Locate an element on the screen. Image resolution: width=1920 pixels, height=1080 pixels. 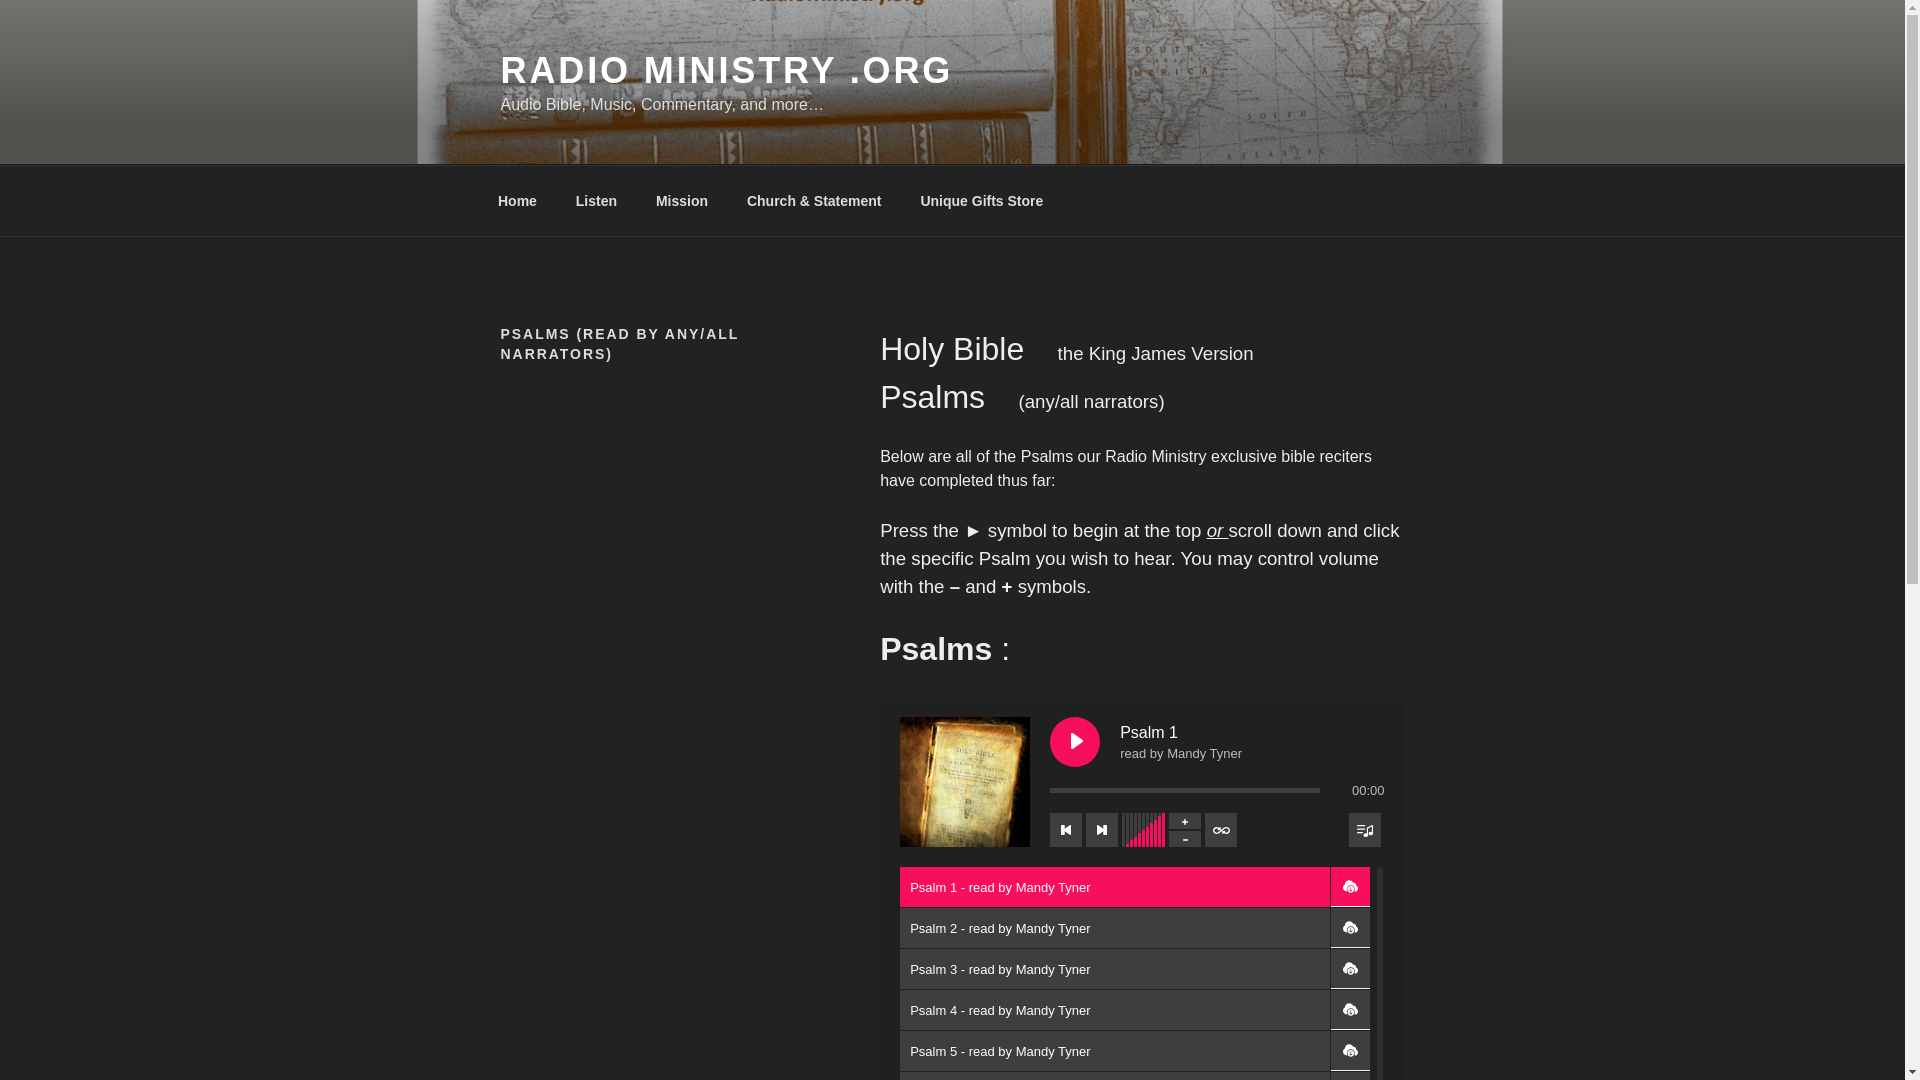
Download this track is located at coordinates (1350, 969).